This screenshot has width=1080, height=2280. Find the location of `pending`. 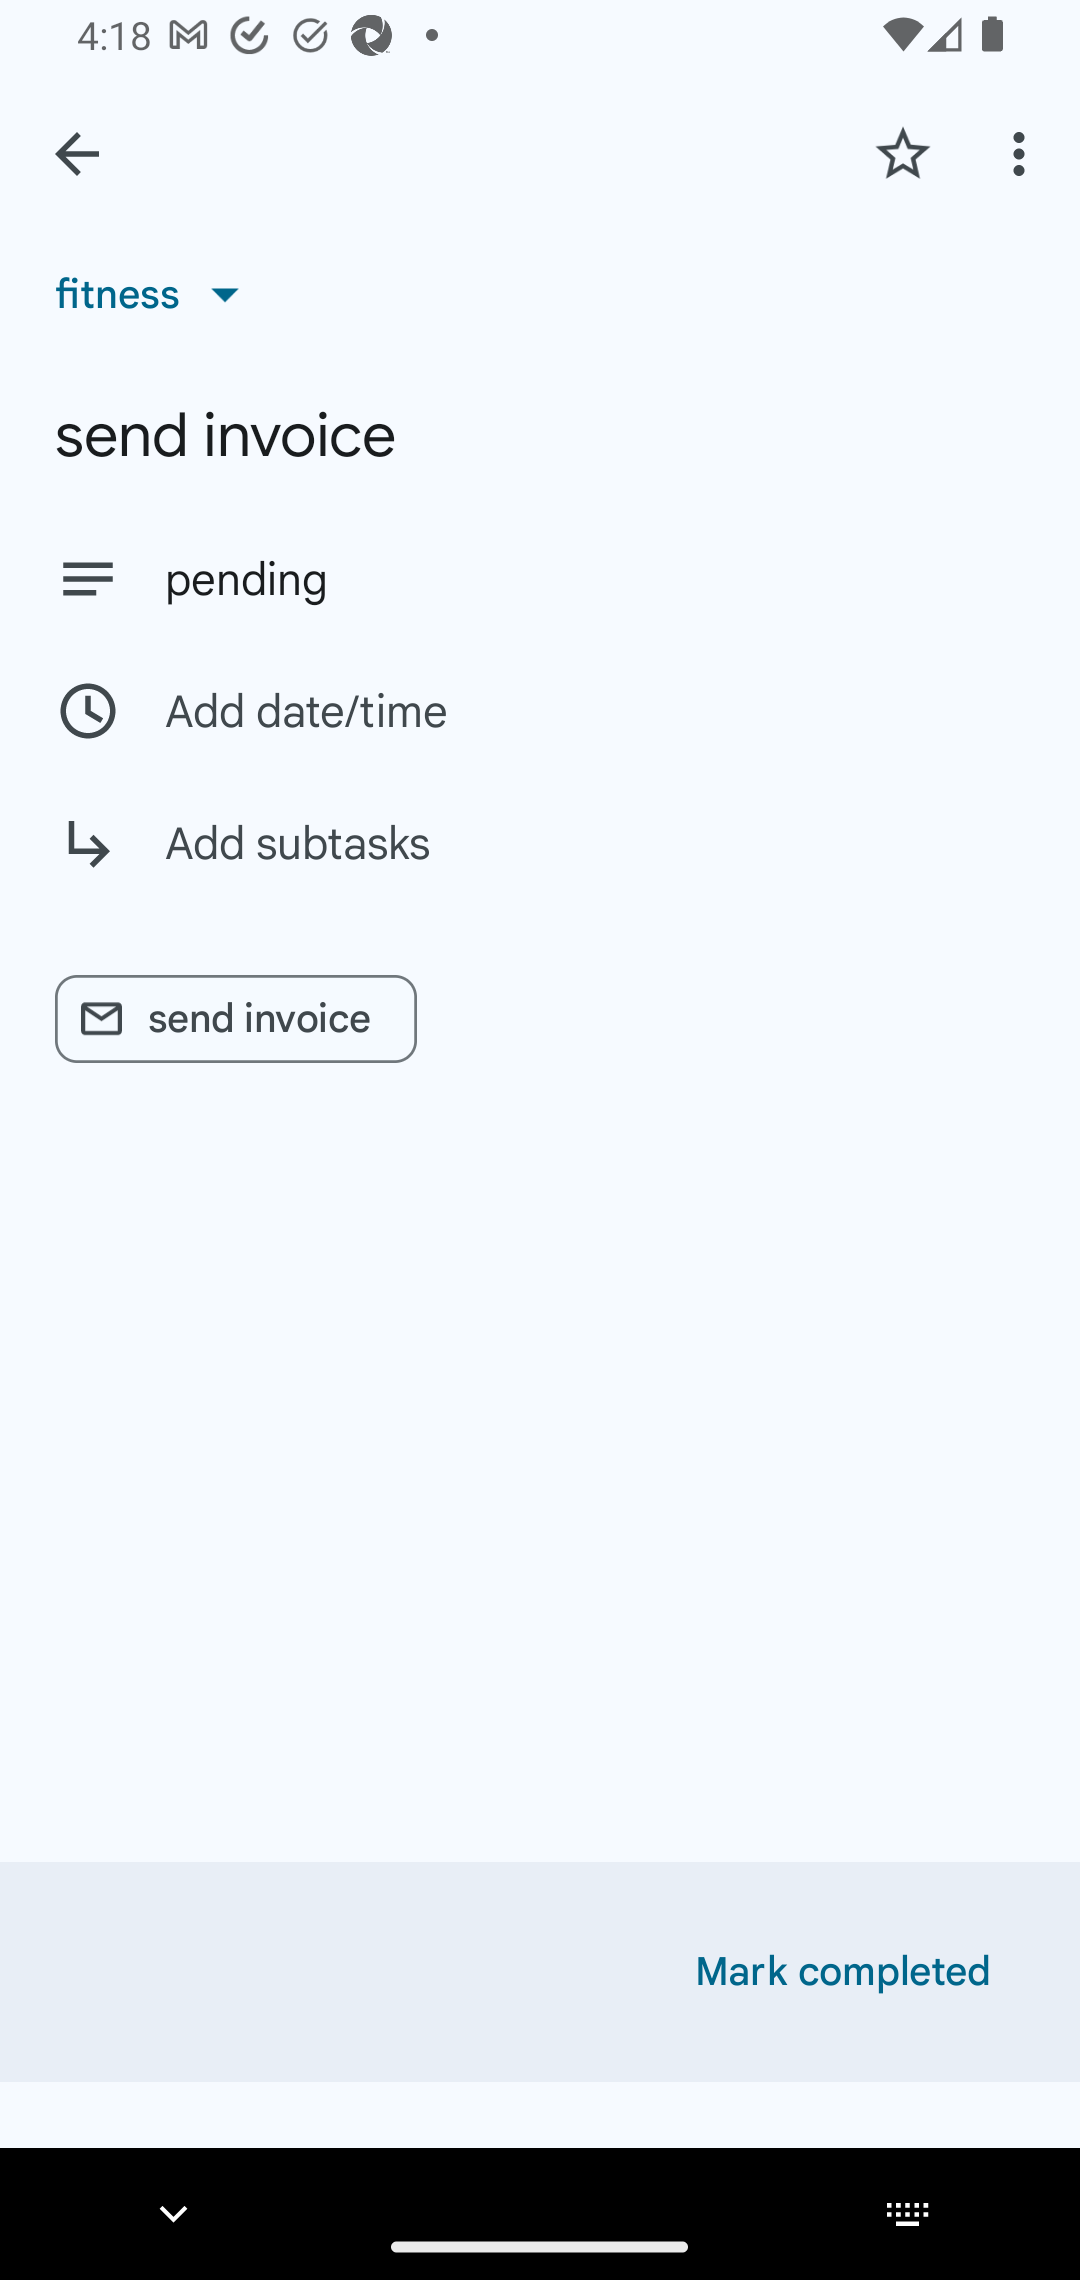

pending is located at coordinates (594, 578).